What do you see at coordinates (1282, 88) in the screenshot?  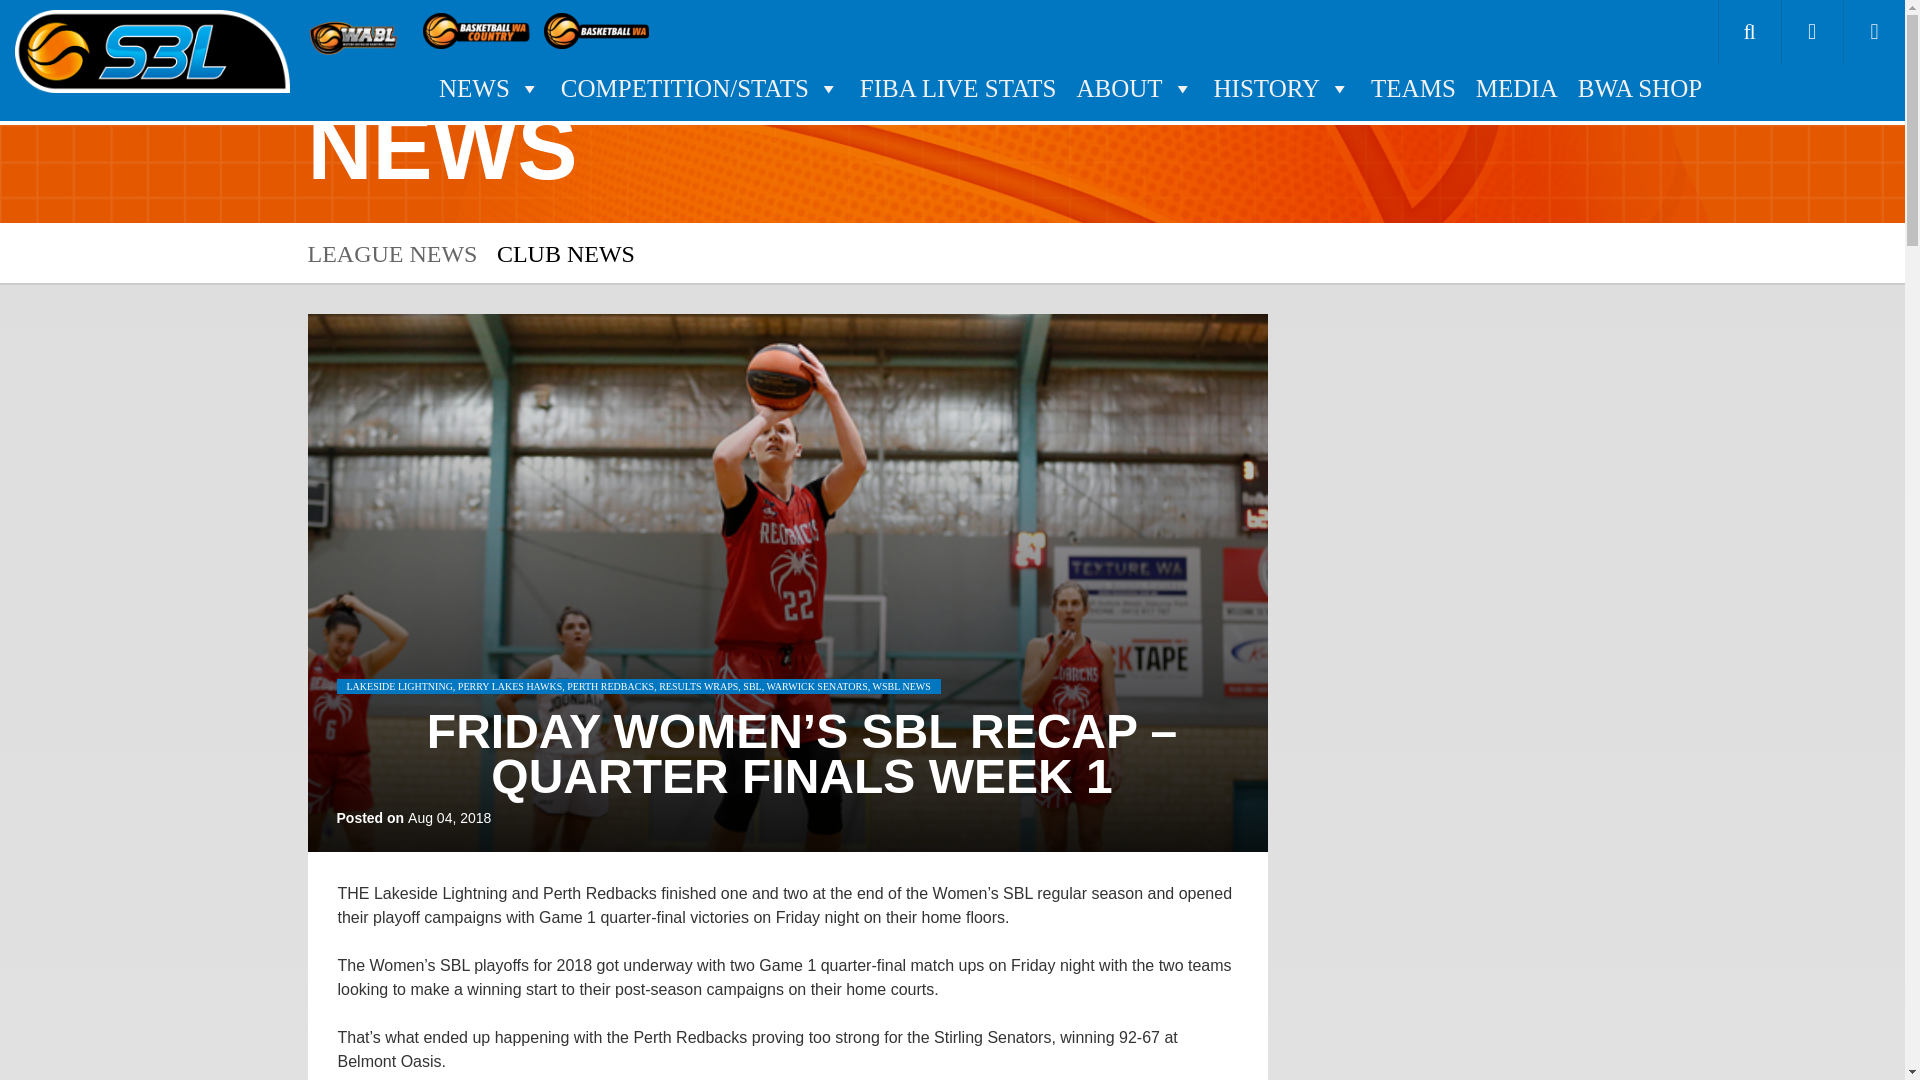 I see `HISTORY` at bounding box center [1282, 88].